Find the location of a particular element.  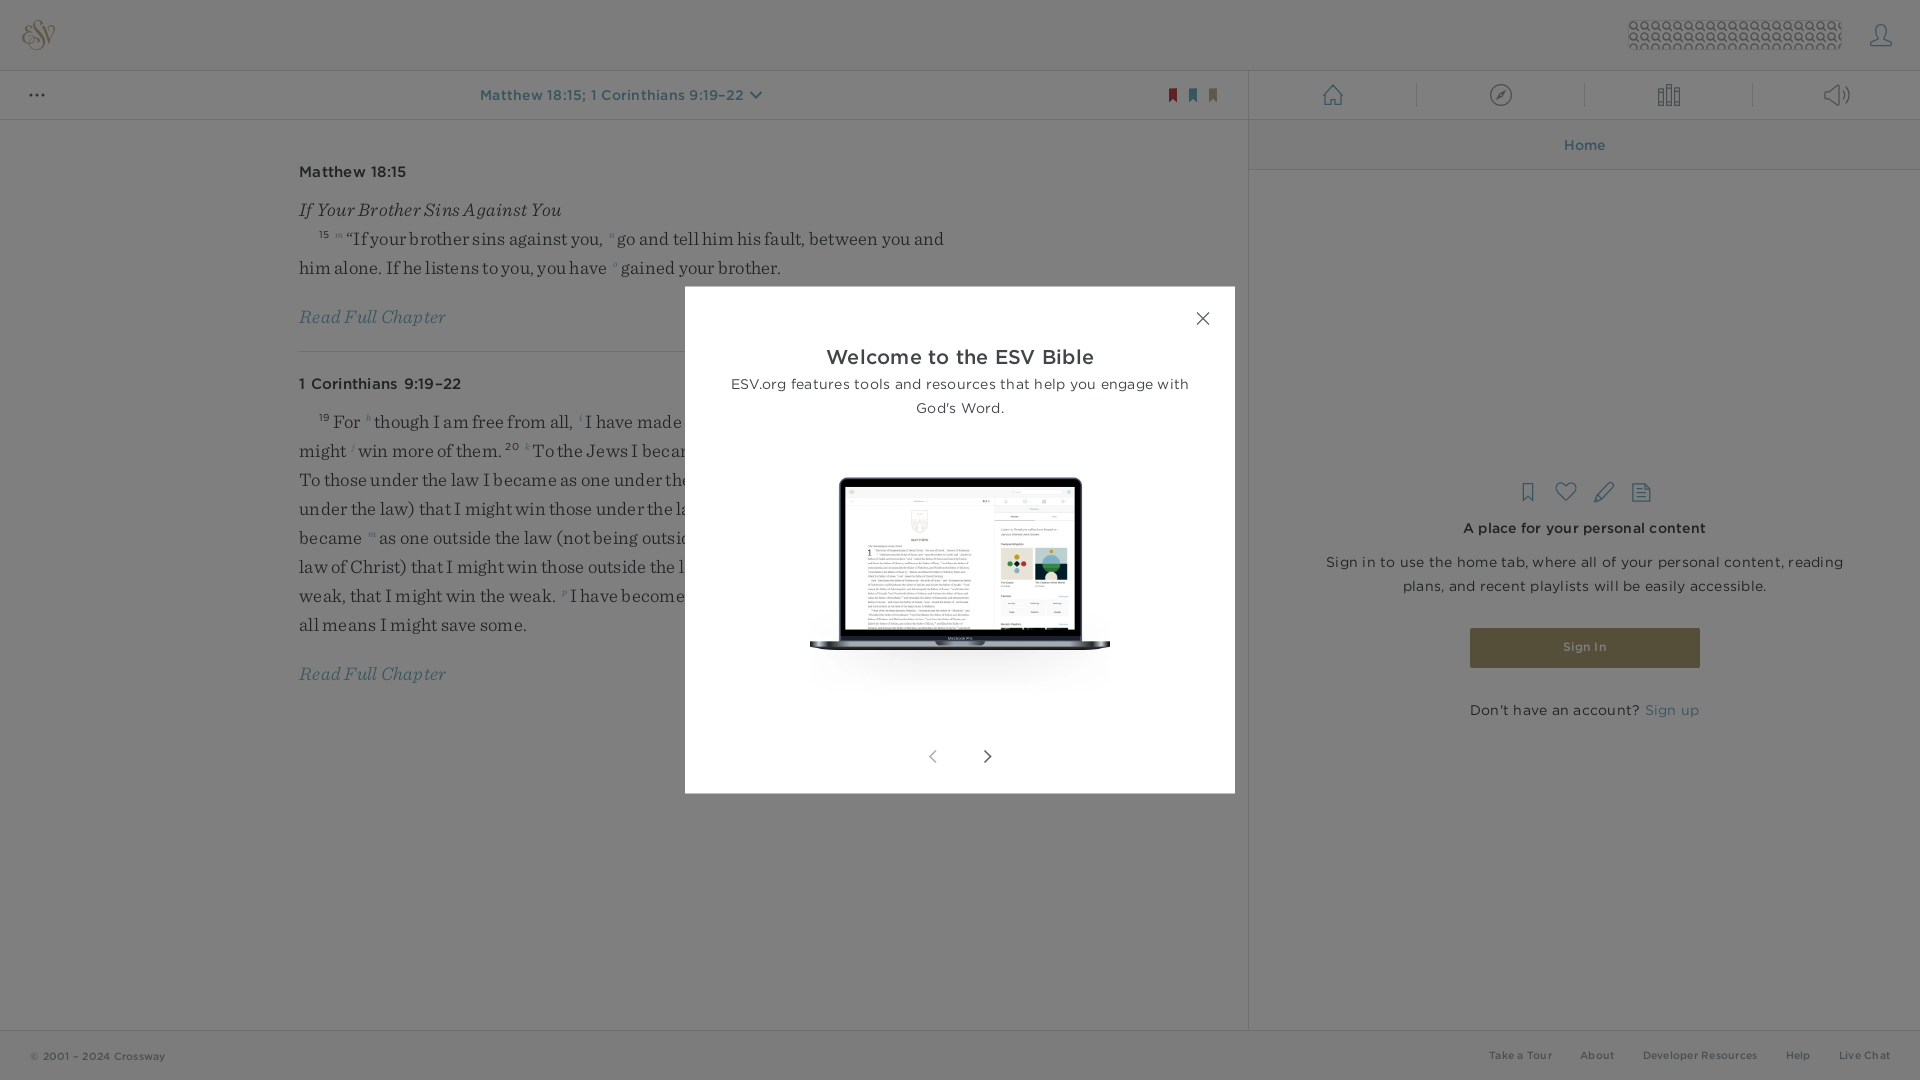

Sign up is located at coordinates (1671, 710).